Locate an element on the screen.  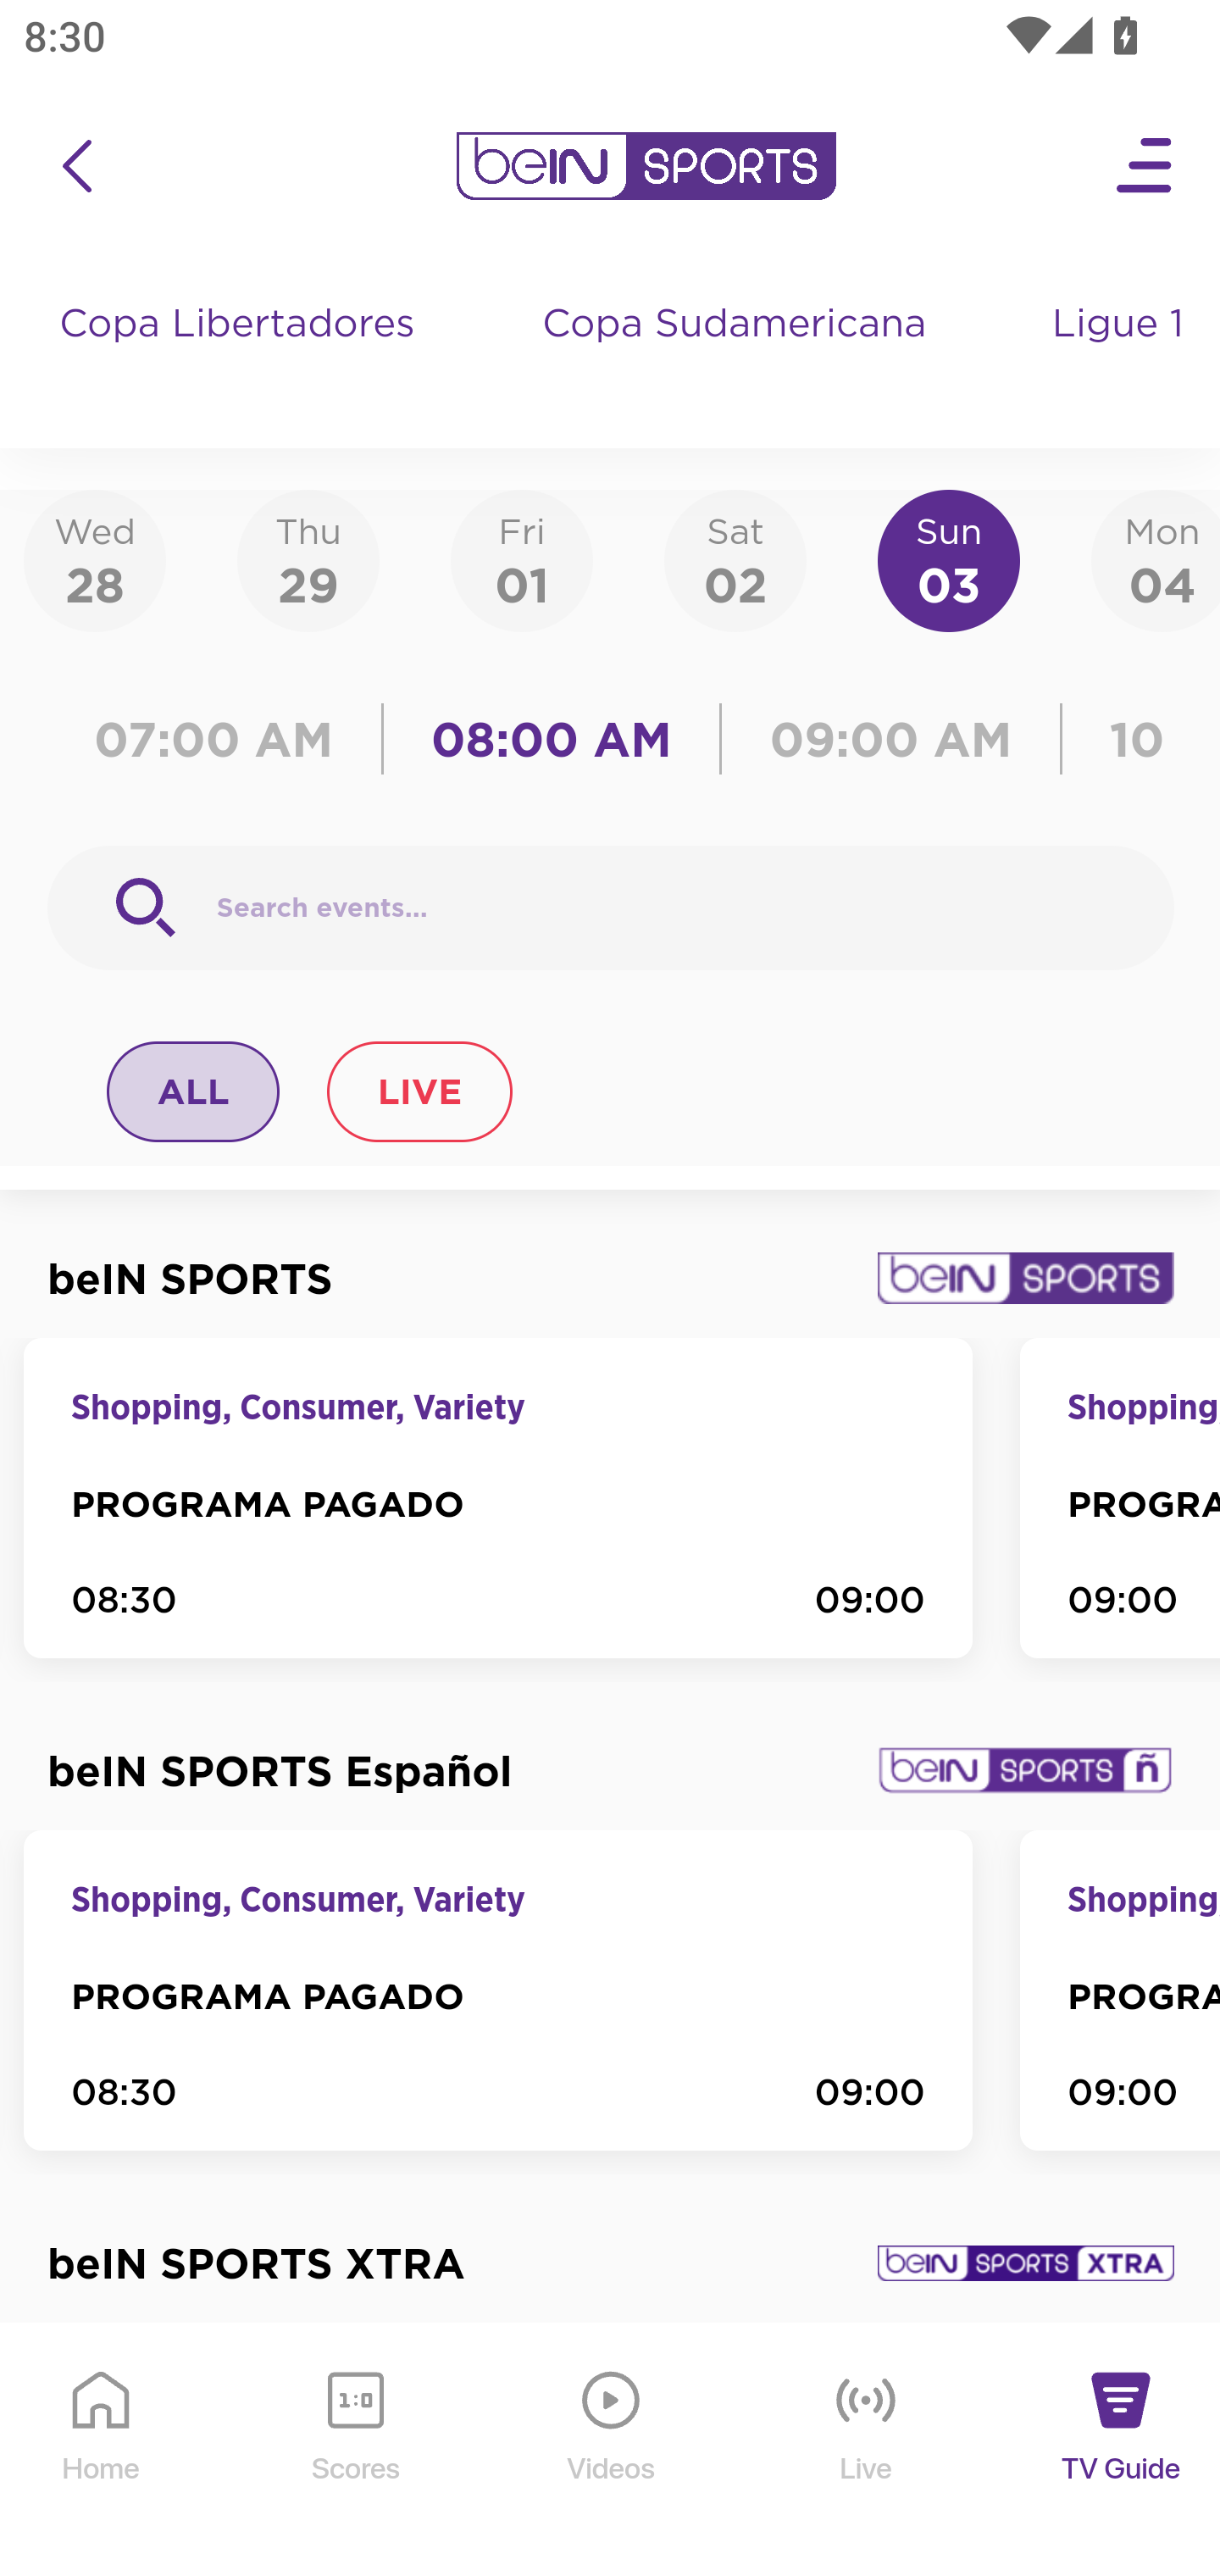
TV Guide TV Guide Icon TV Guide is located at coordinates (1122, 2451).